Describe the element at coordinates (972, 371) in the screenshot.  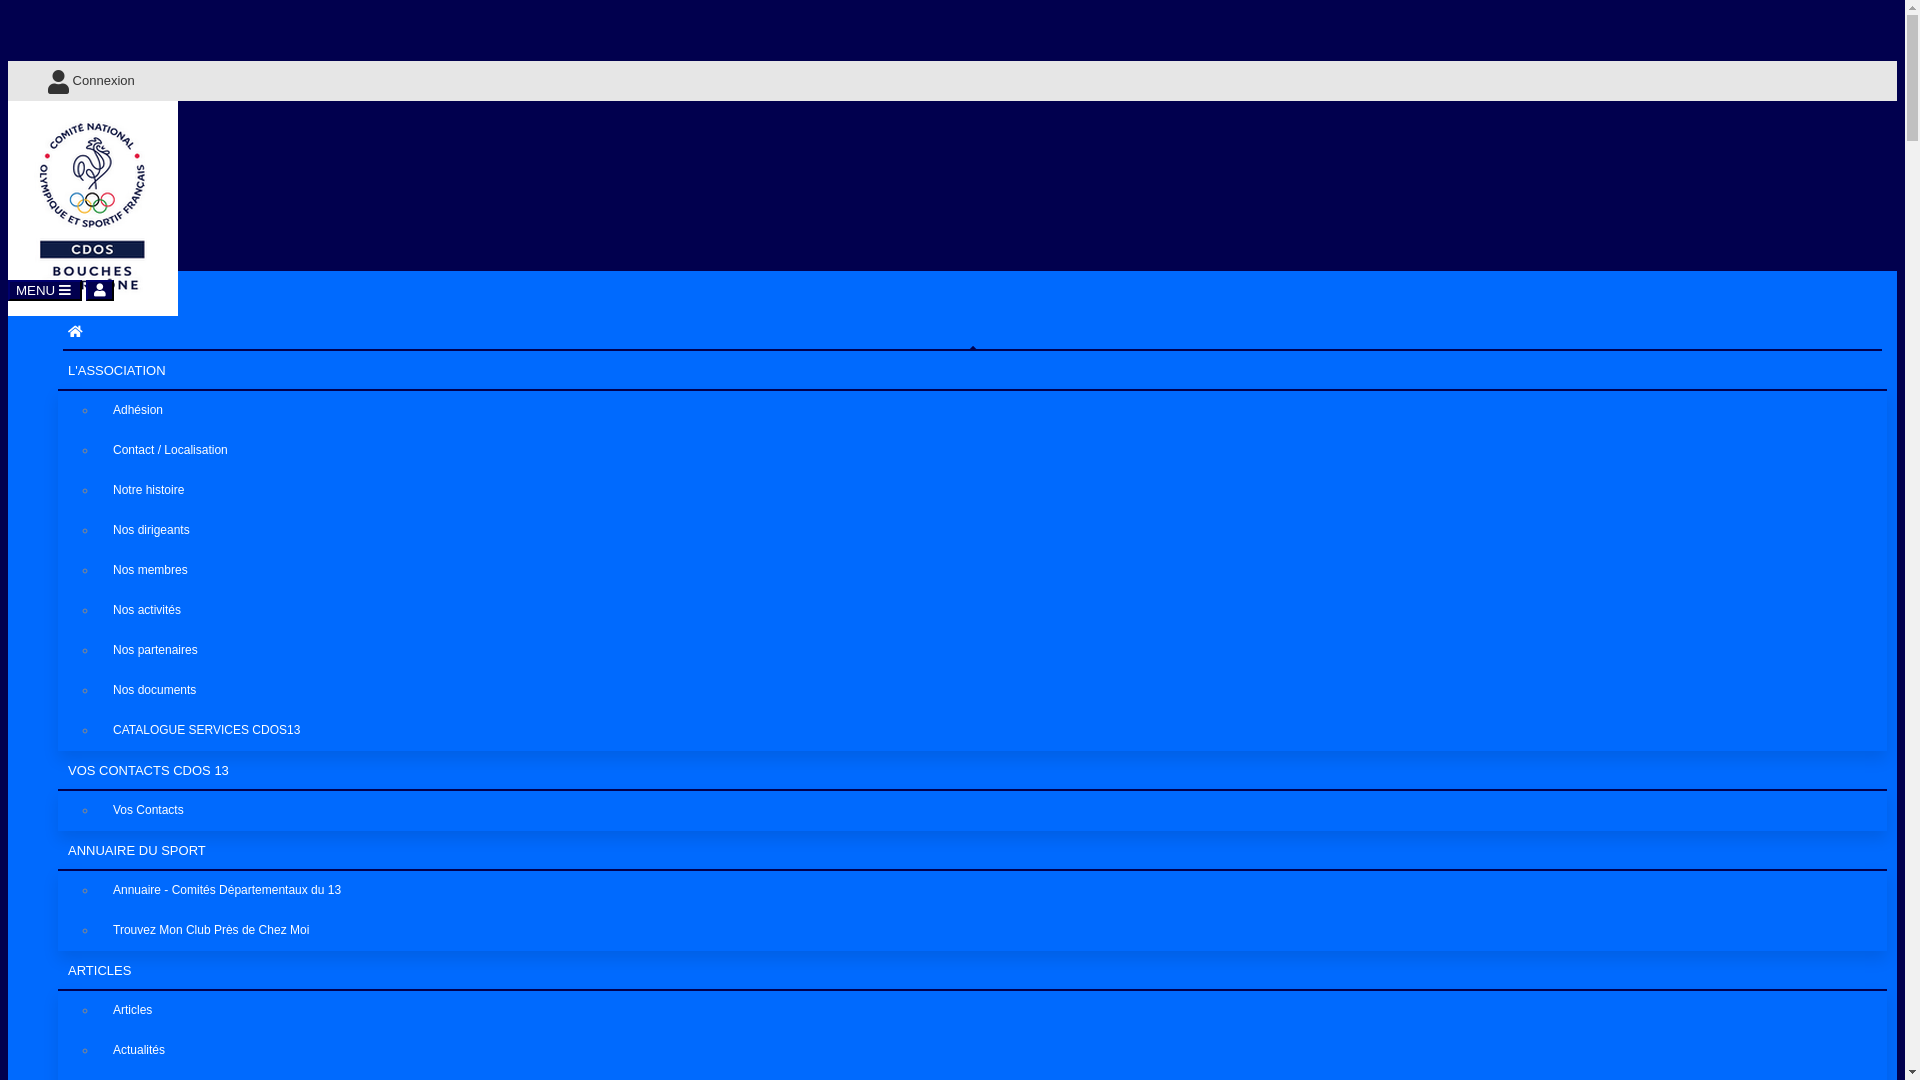
I see `L'ASSOCIATION` at that location.